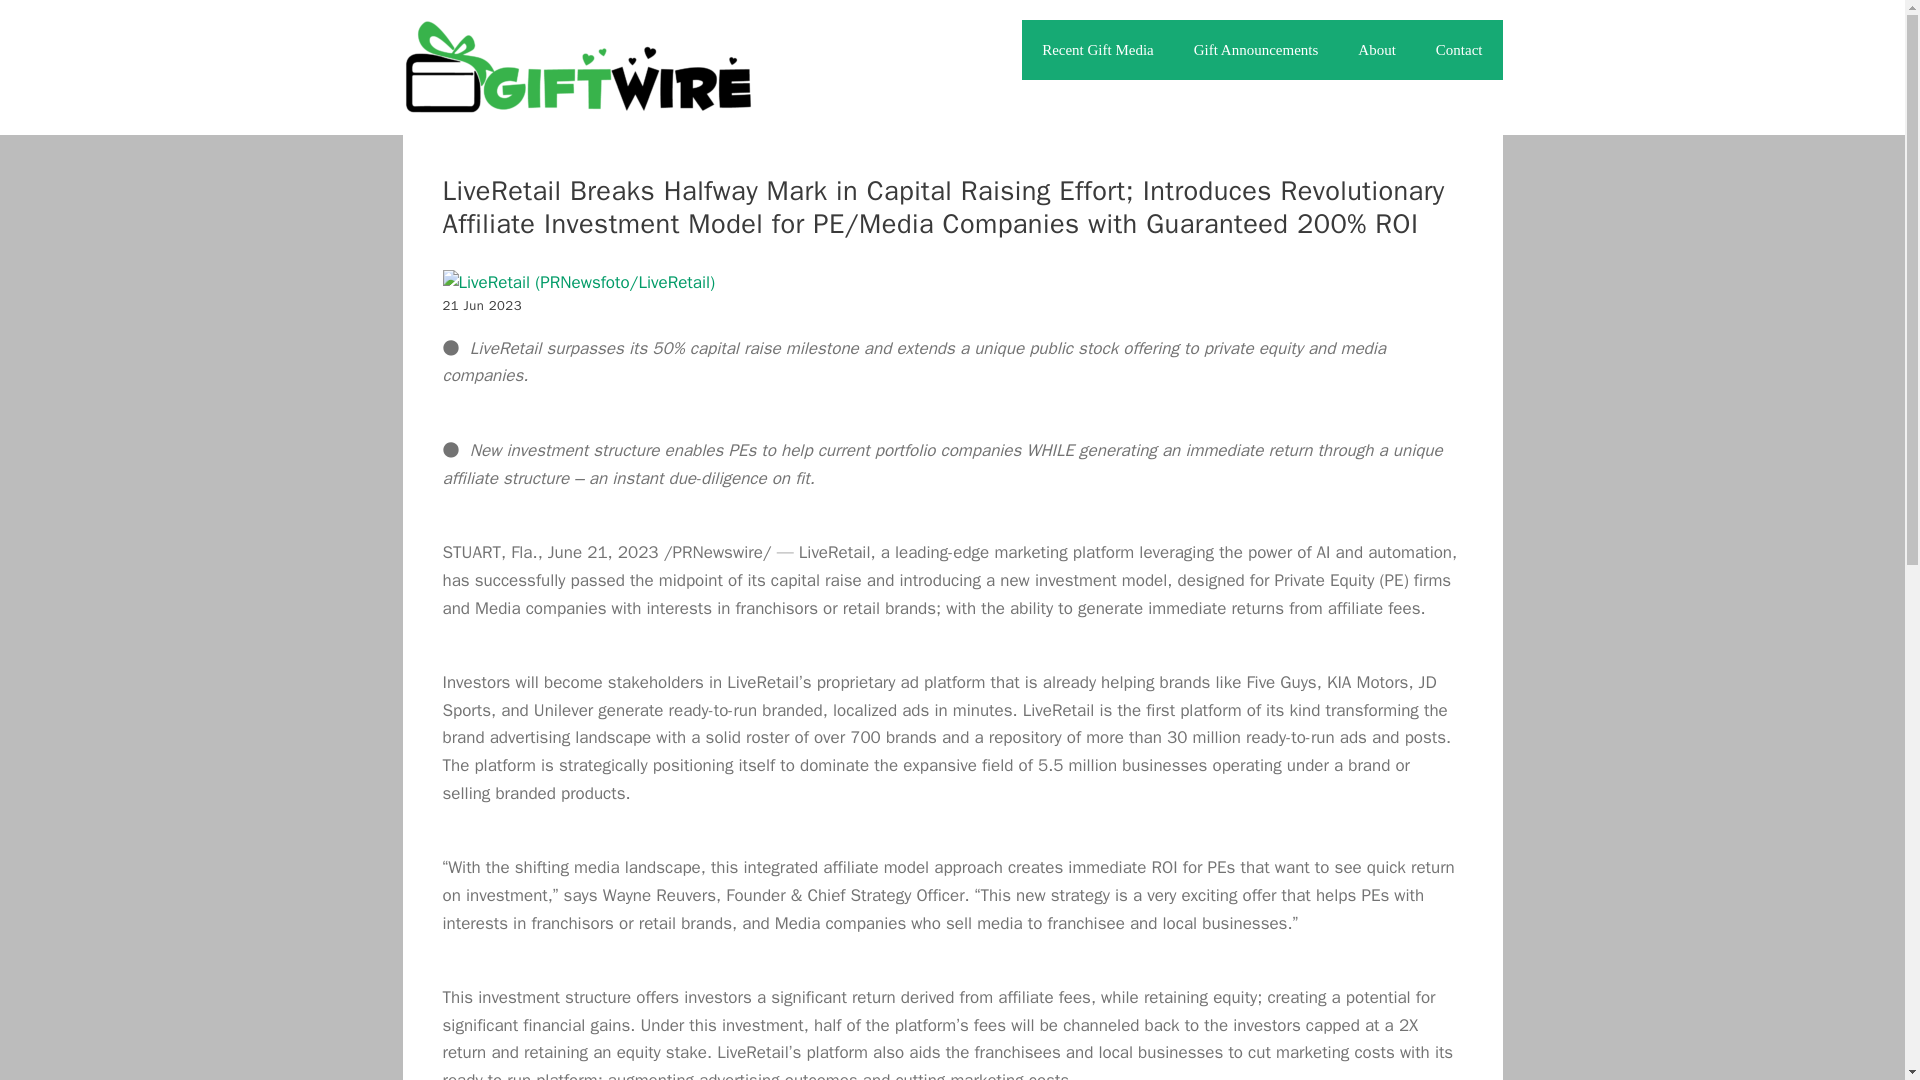 The image size is (1920, 1080). What do you see at coordinates (1097, 50) in the screenshot?
I see `Recent Gift Media` at bounding box center [1097, 50].